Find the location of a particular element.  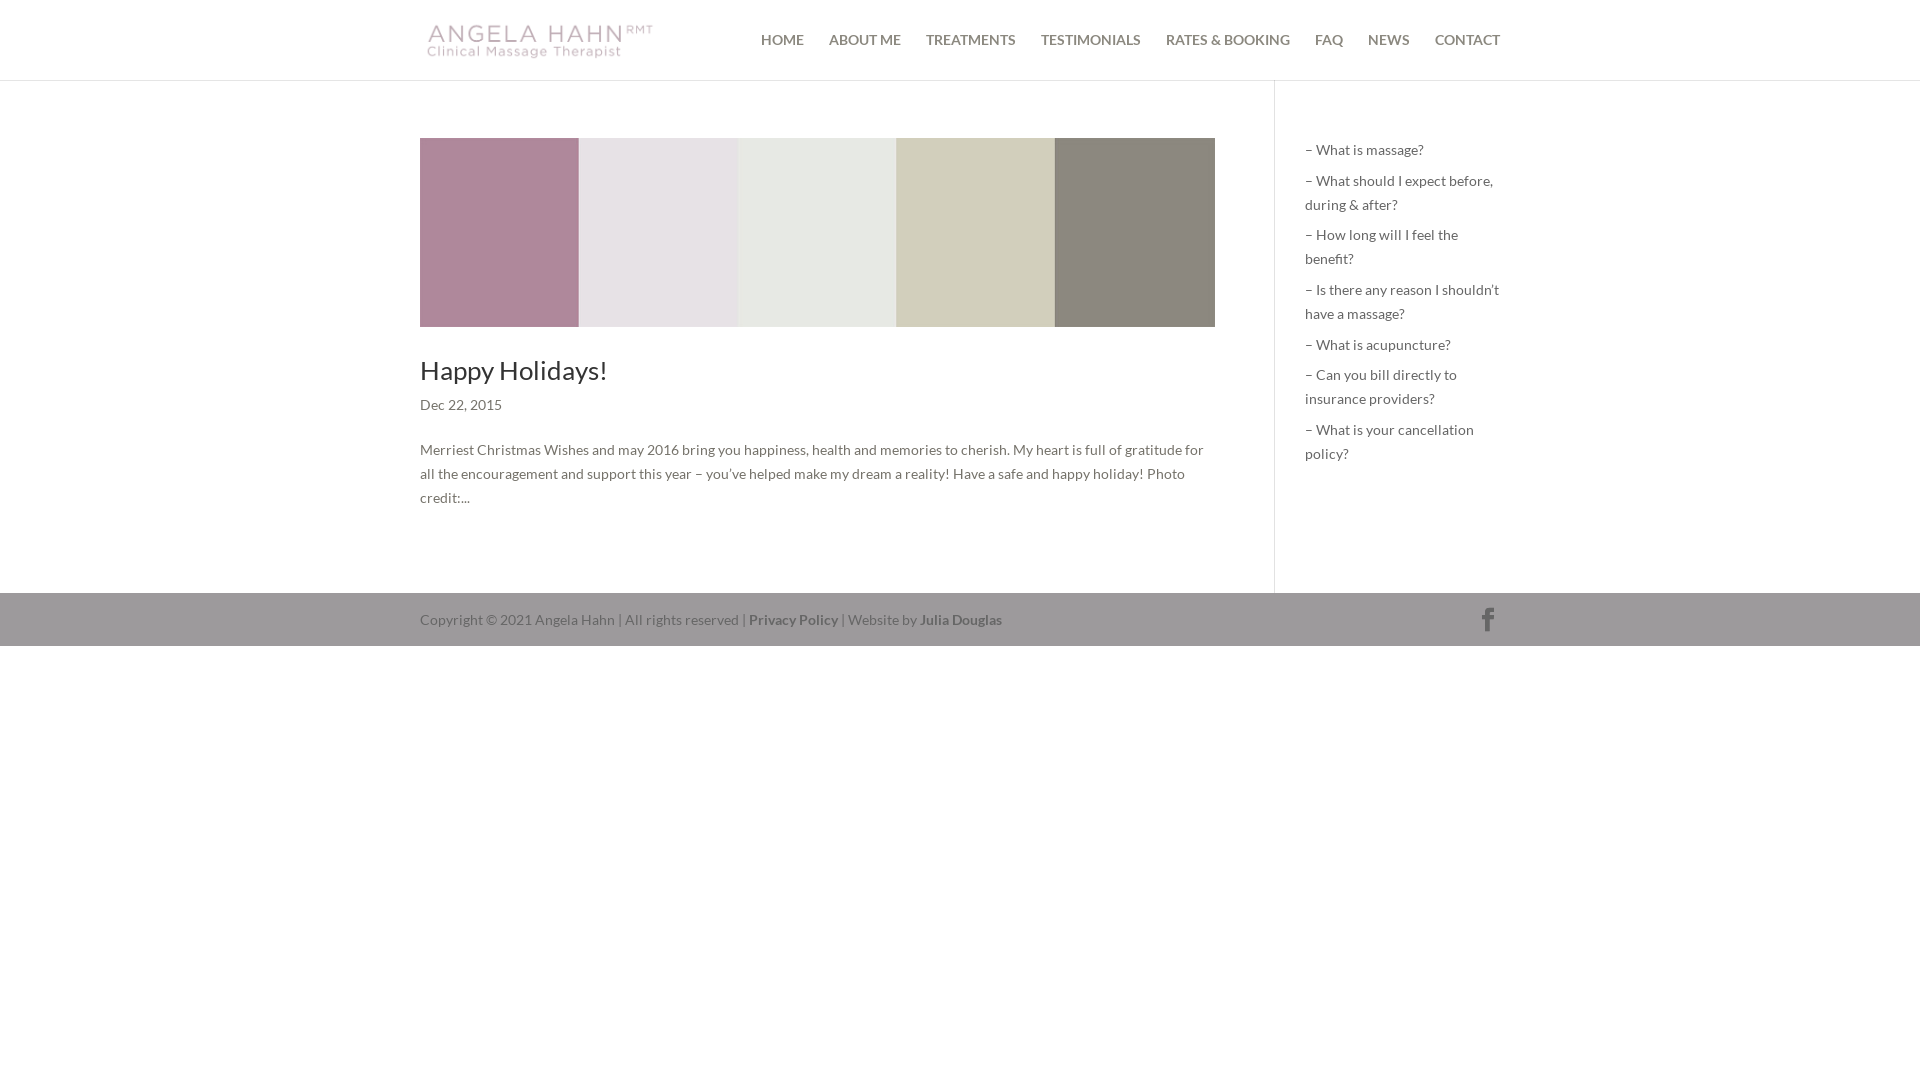

ABOUT ME is located at coordinates (865, 56).